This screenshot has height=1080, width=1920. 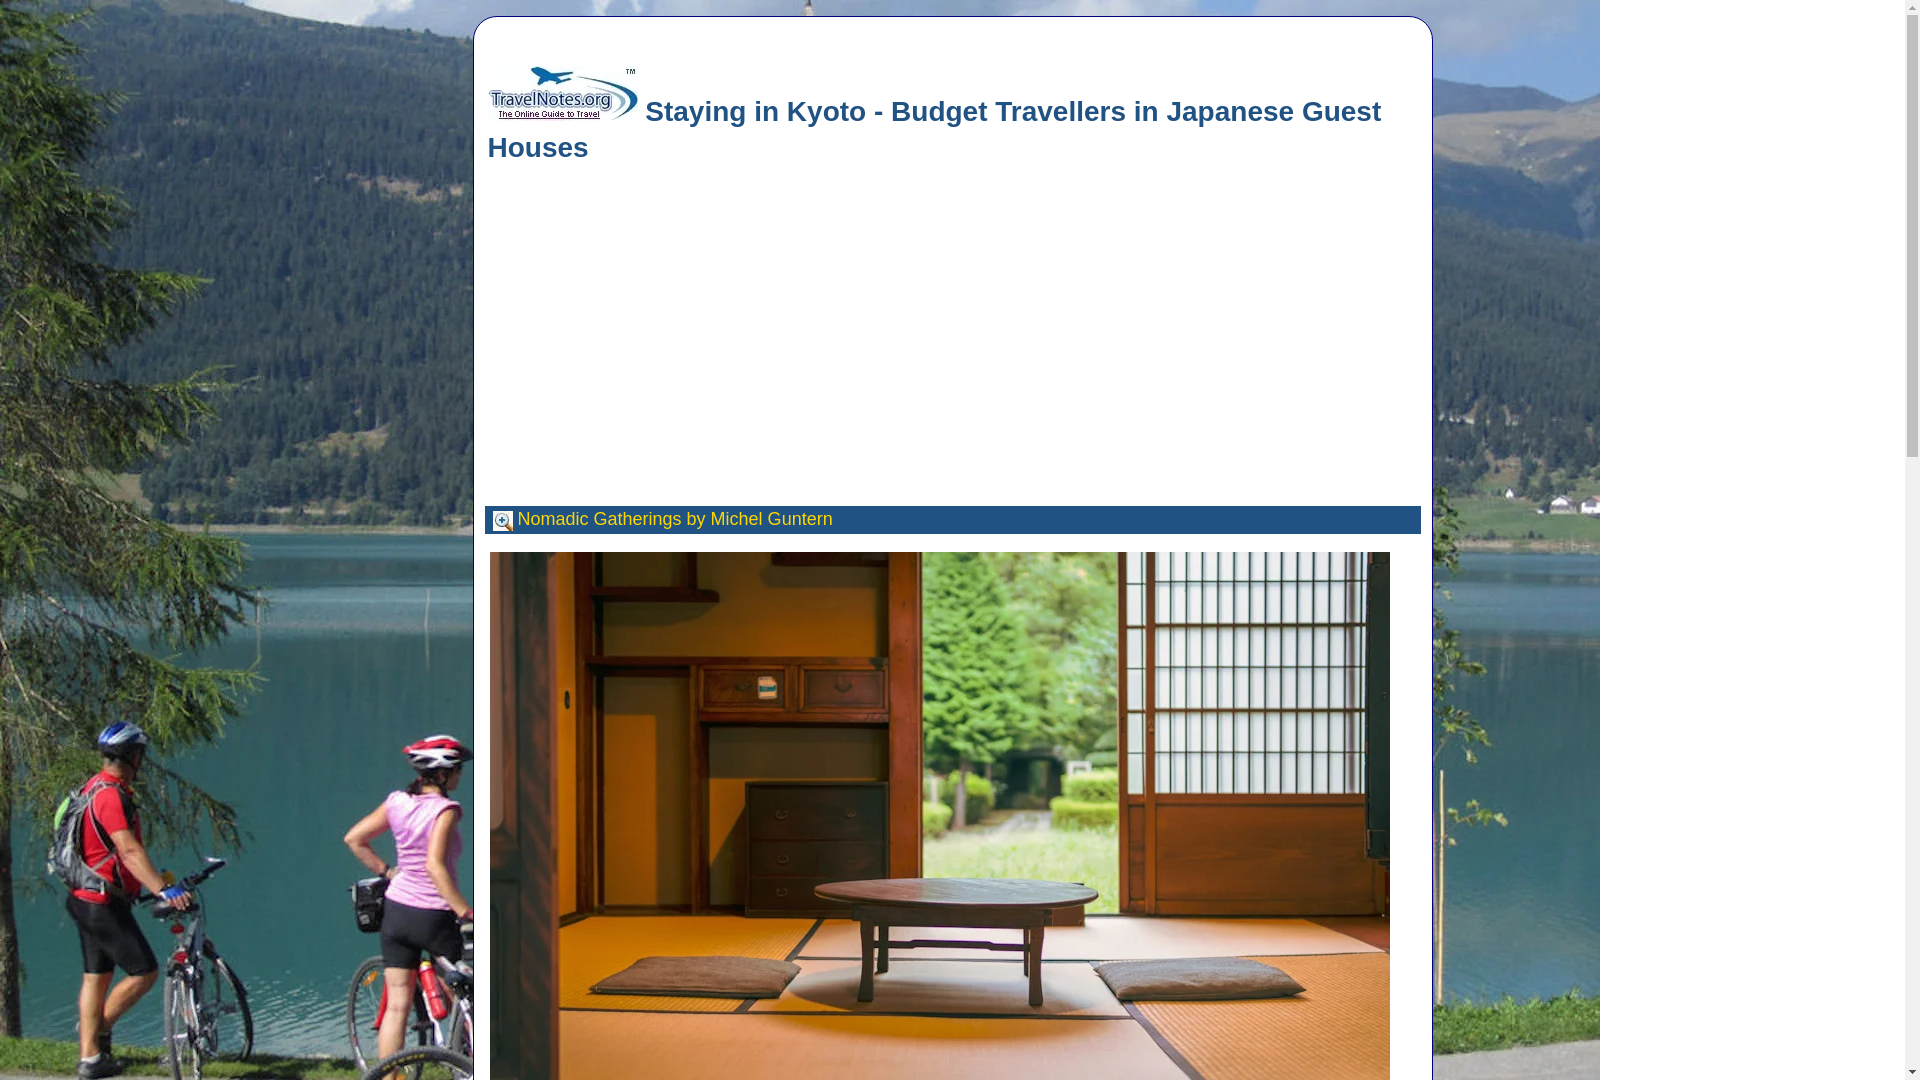 I want to click on Nomadic Gatherings, so click(x=600, y=518).